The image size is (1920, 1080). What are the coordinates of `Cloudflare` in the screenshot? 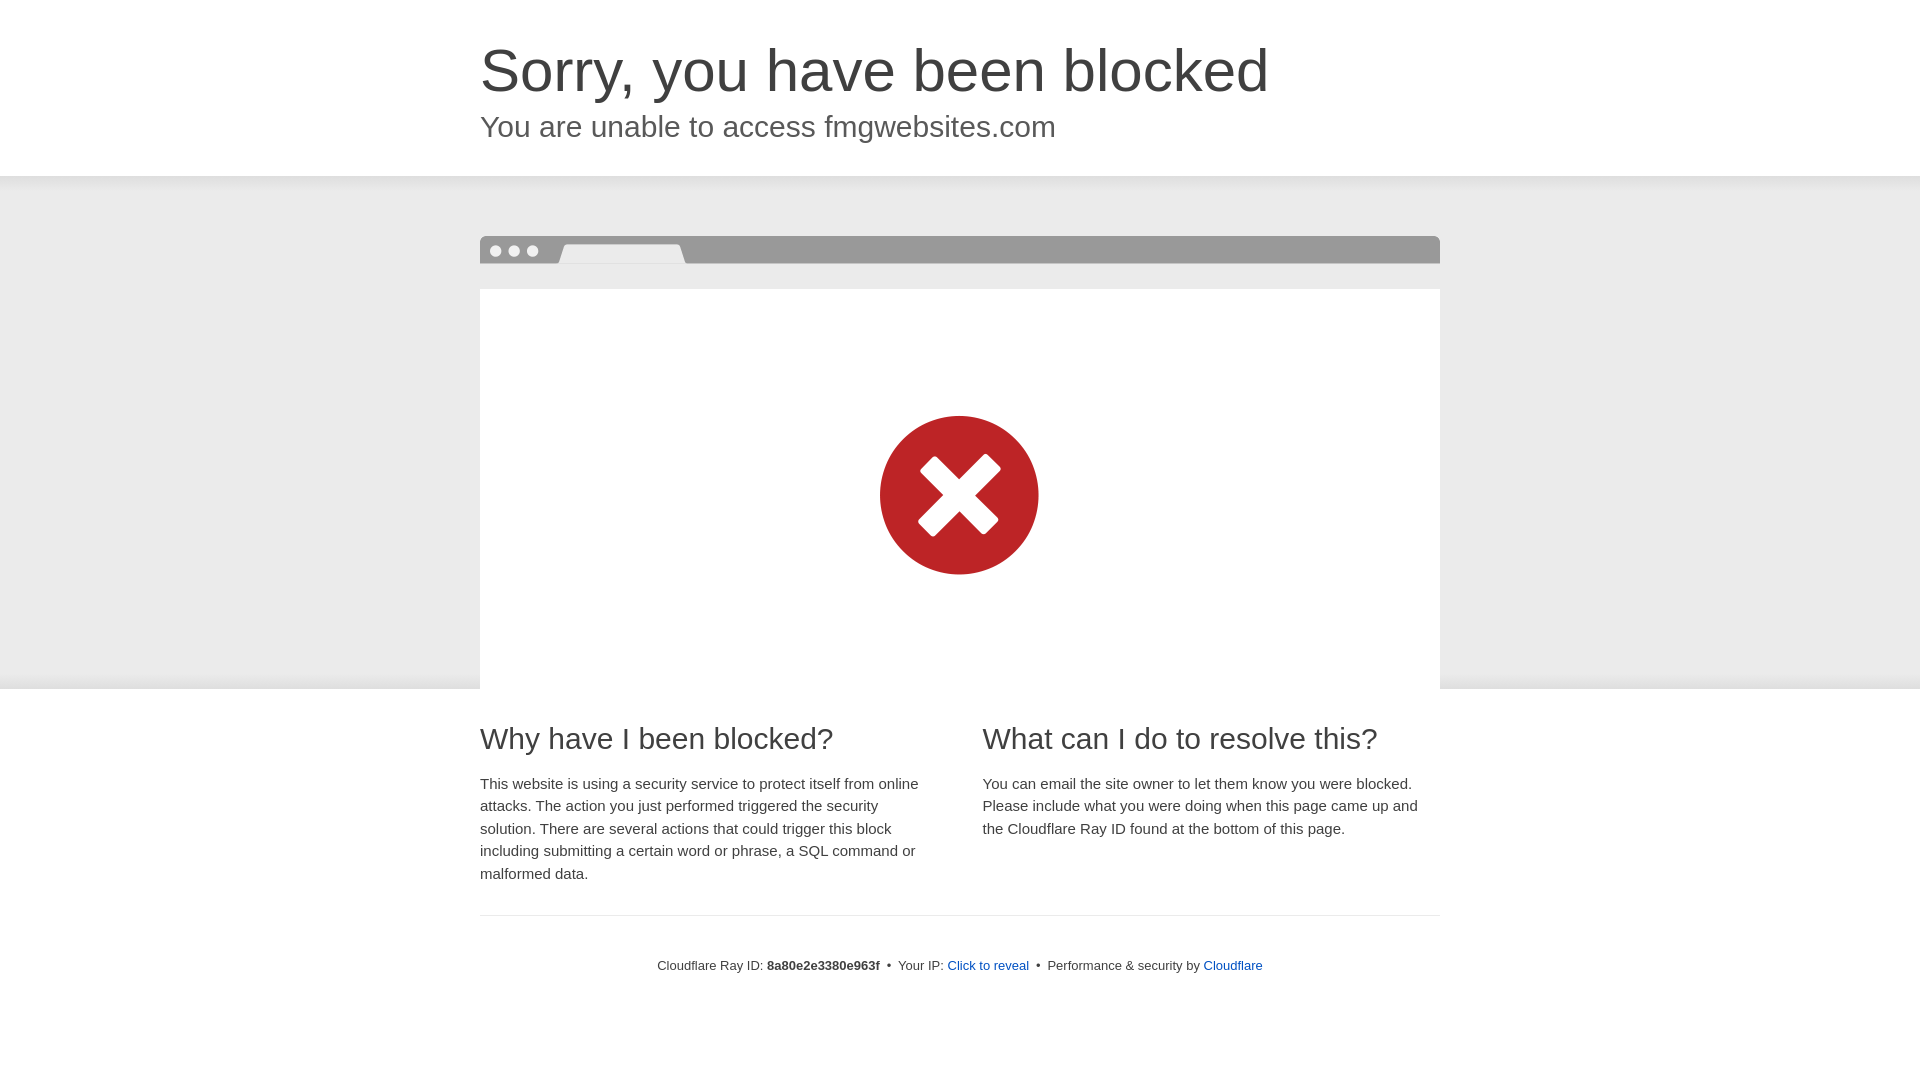 It's located at (1233, 965).